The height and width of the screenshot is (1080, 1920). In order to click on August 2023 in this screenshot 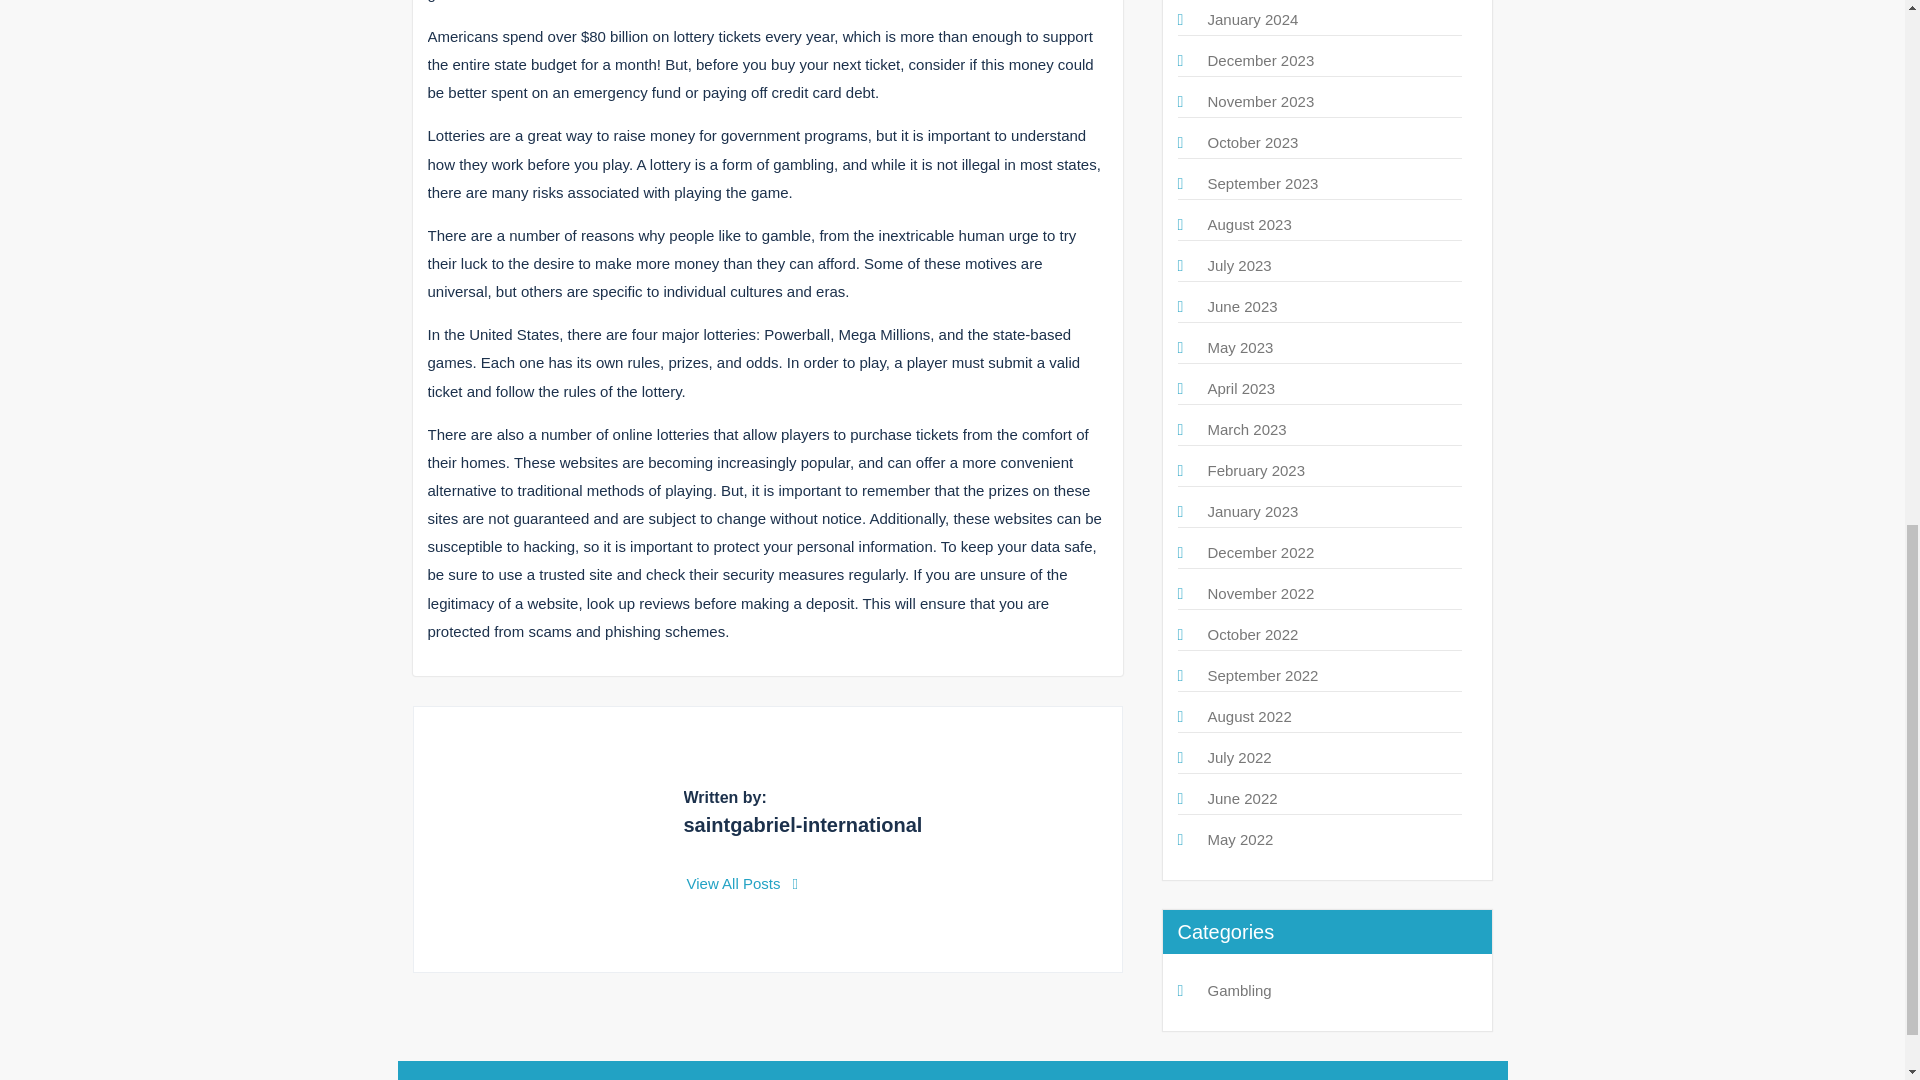, I will do `click(1250, 224)`.